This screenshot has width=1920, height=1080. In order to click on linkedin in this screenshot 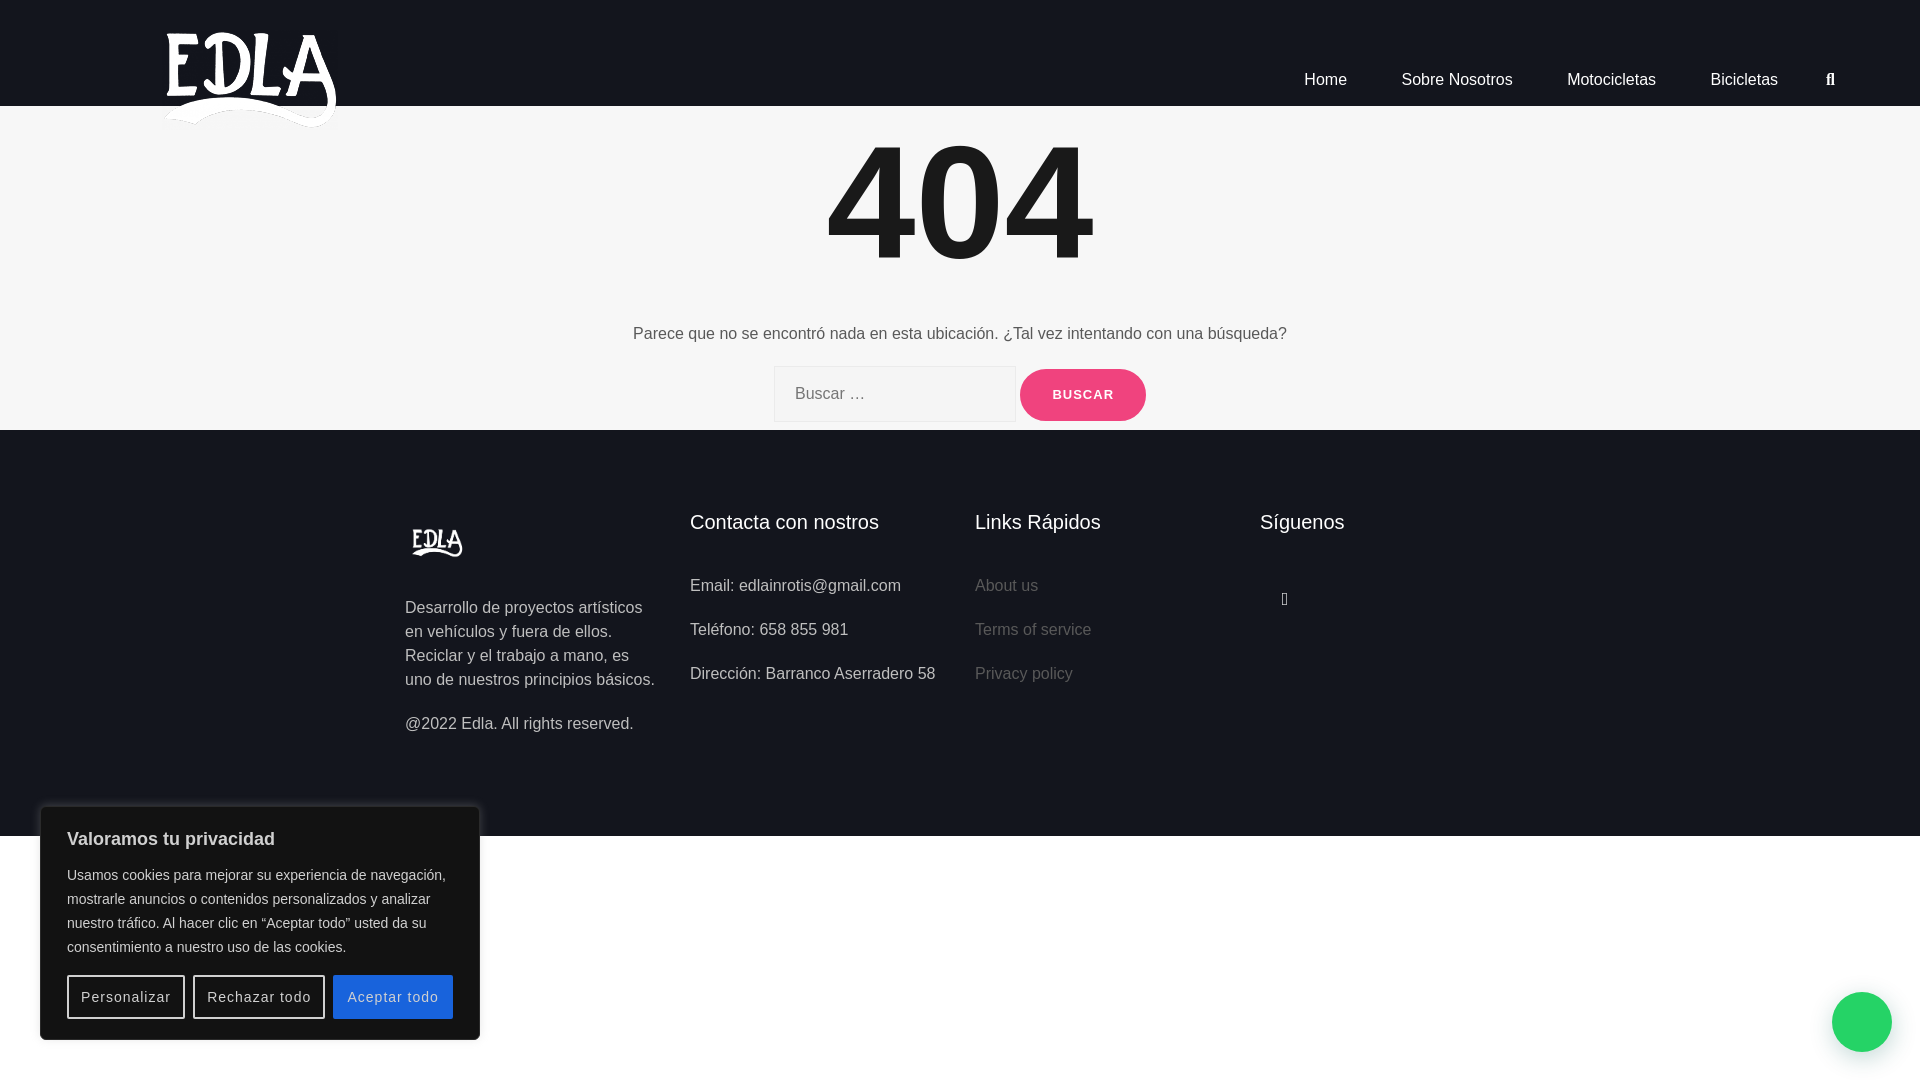, I will do `click(1284, 598)`.